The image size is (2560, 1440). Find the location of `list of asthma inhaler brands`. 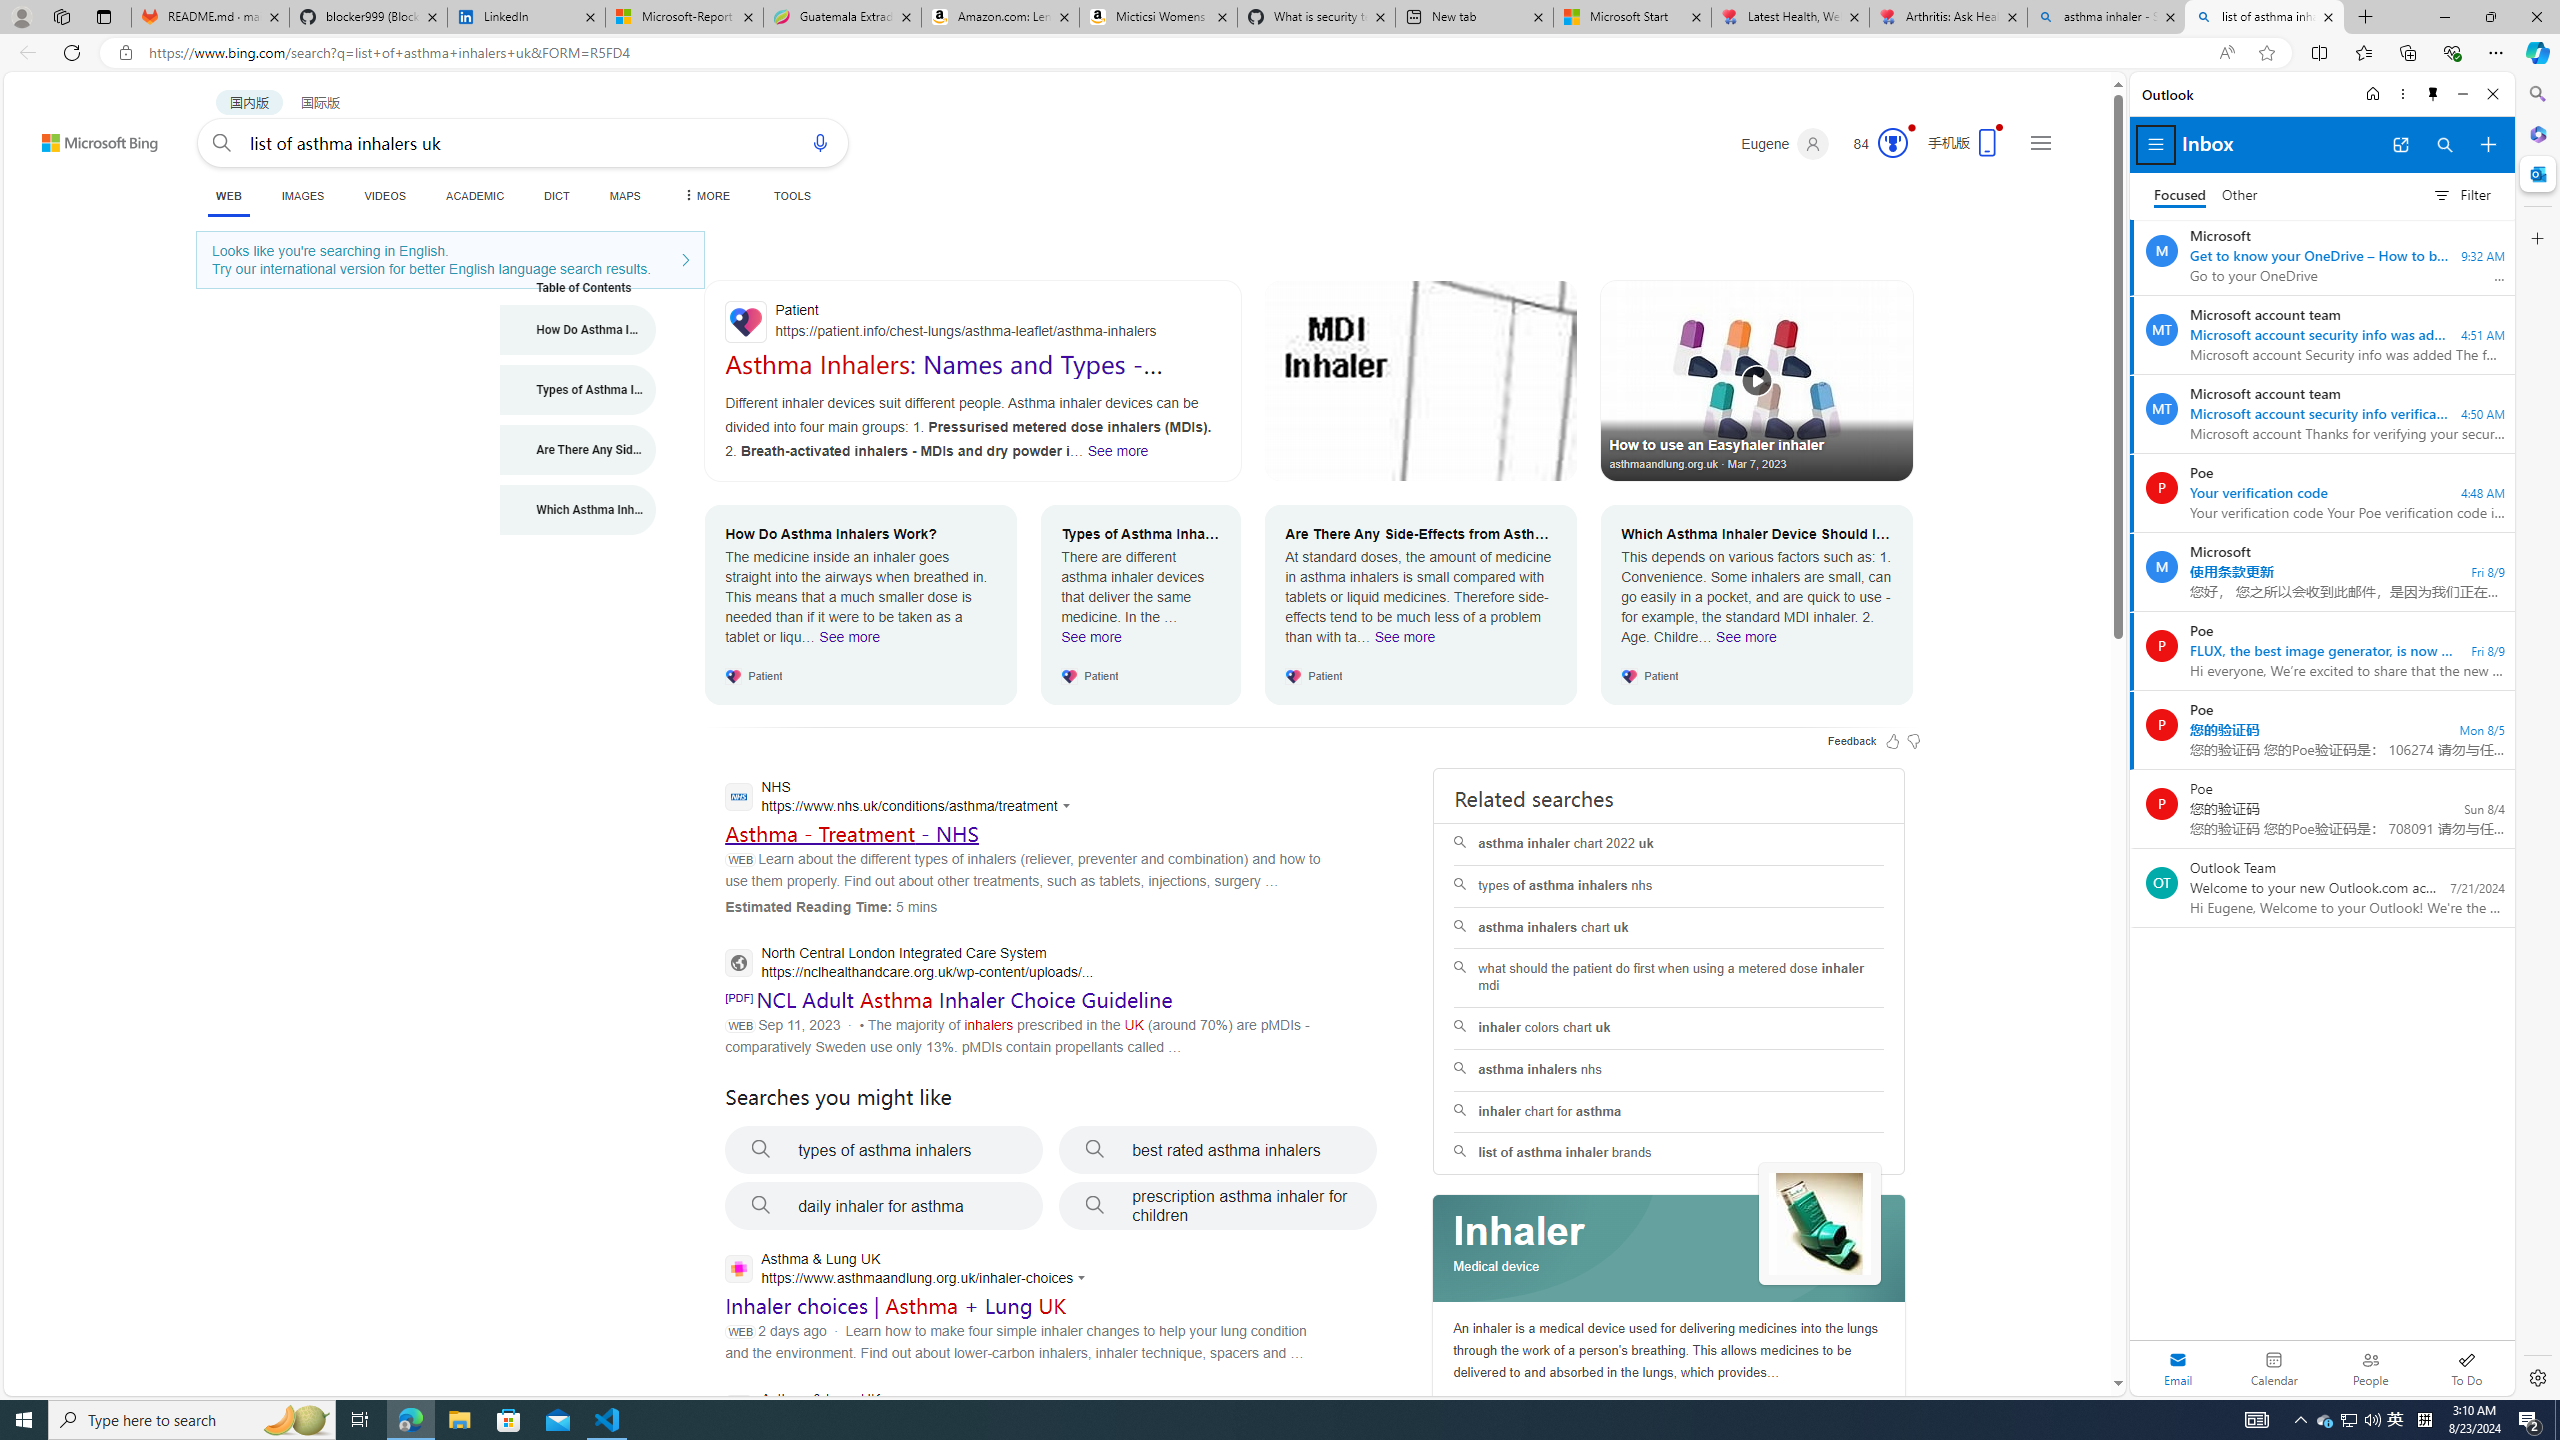

list of asthma inhaler brands is located at coordinates (1669, 1154).